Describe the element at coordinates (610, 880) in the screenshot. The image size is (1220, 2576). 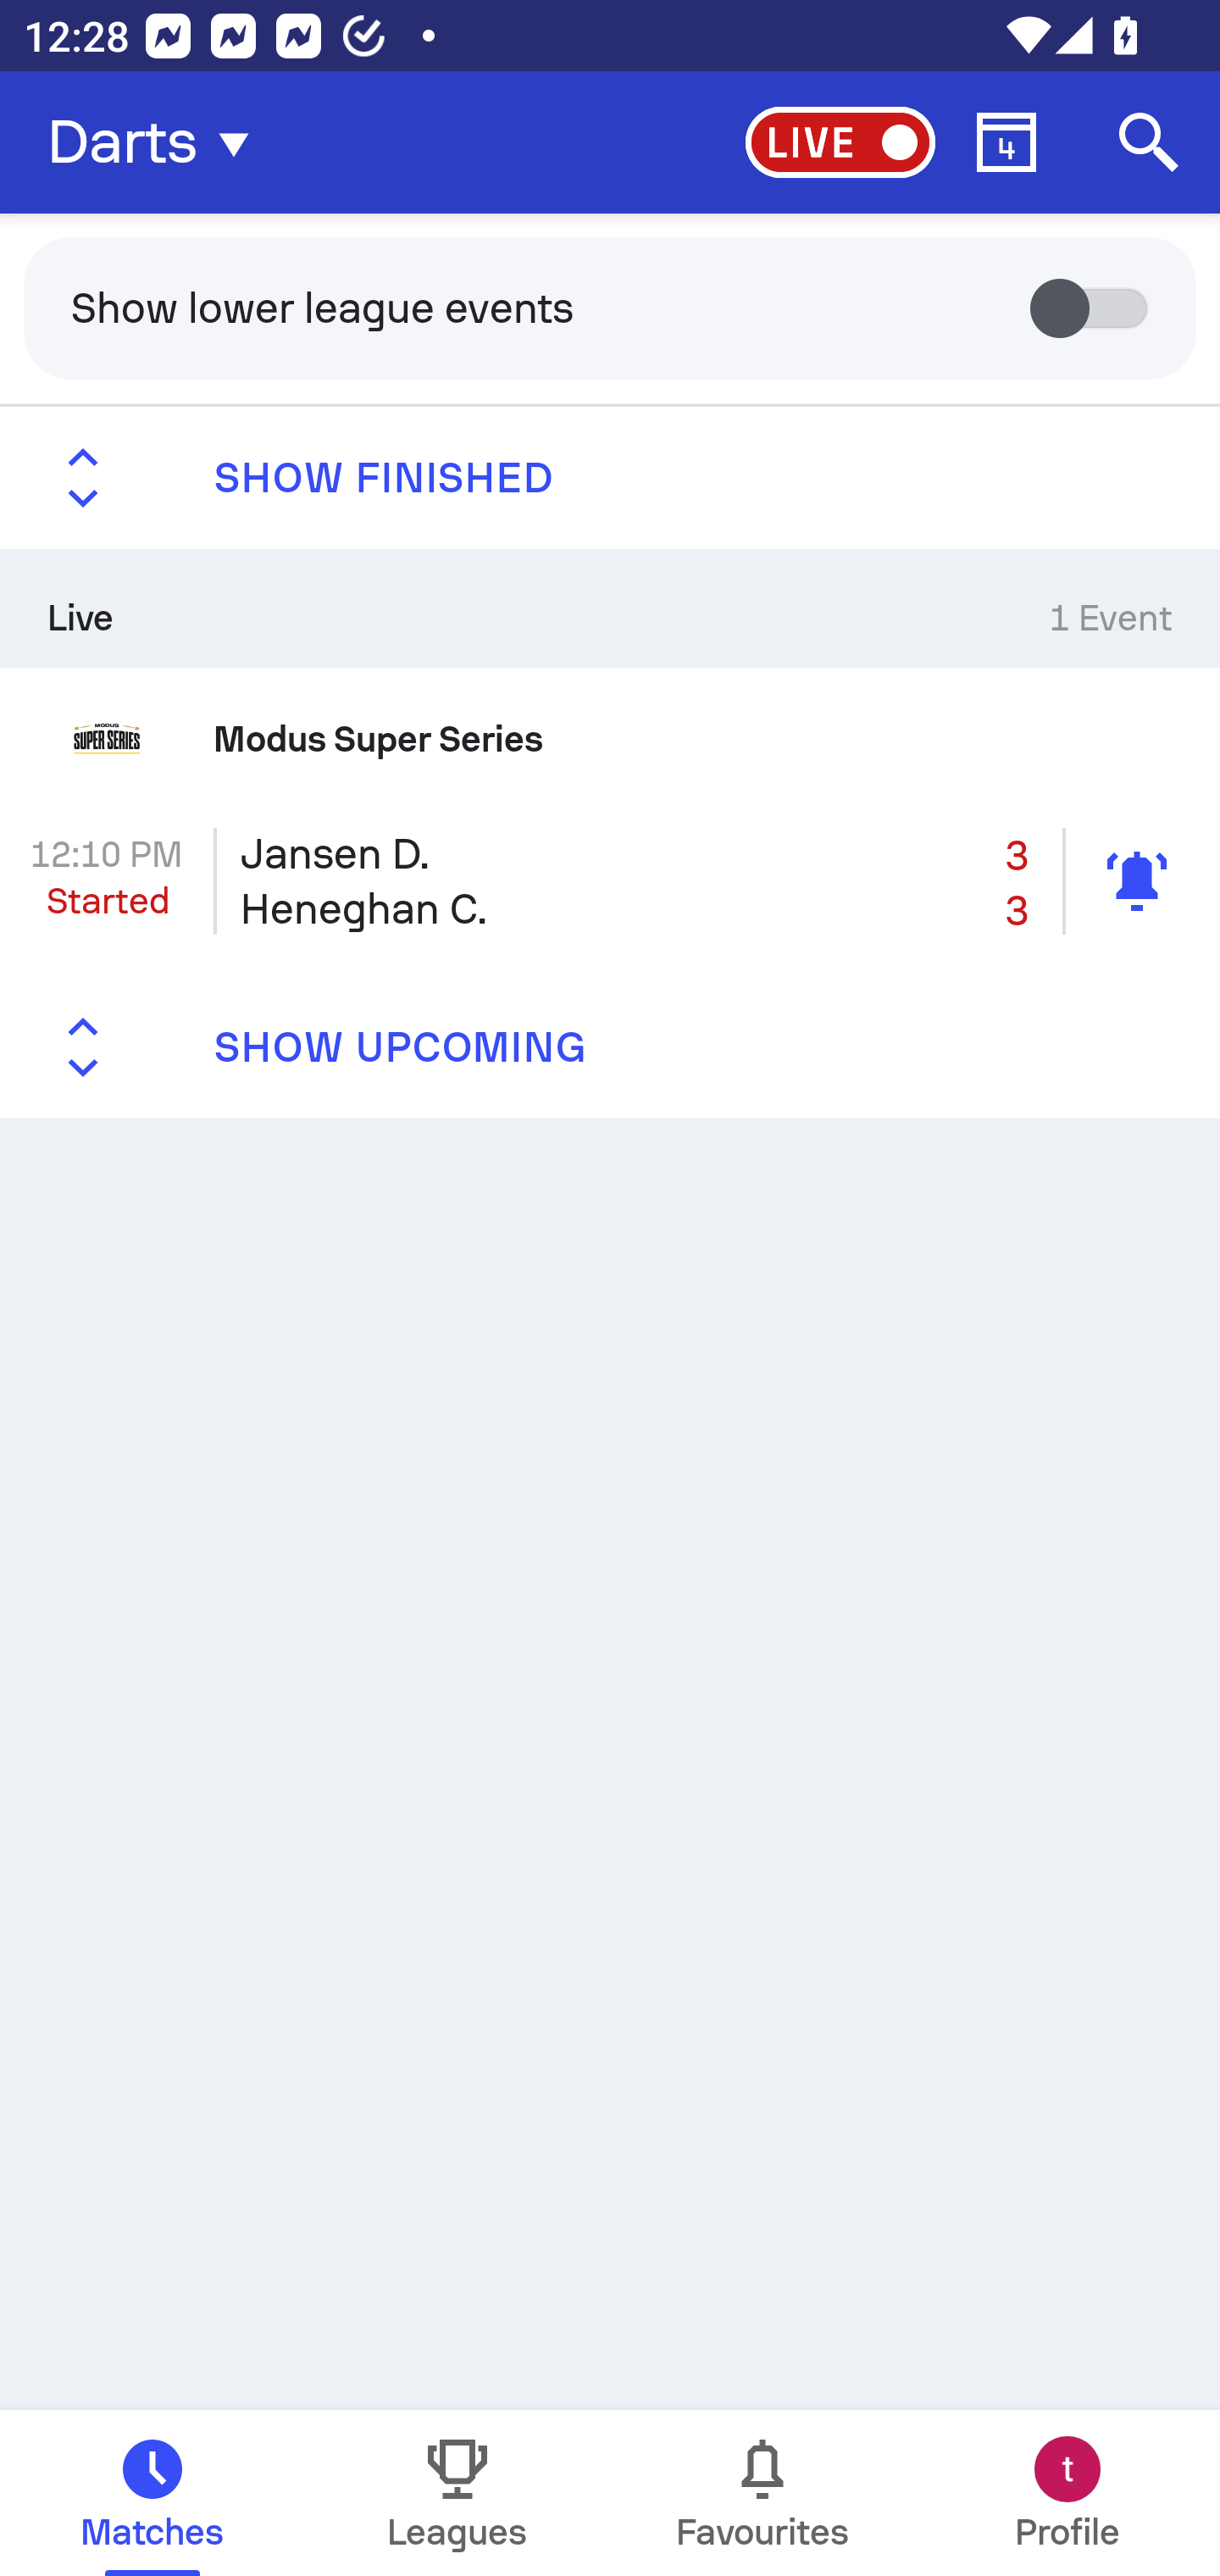
I see `12:10 PM Started Jansen D. 3 Heneghan C. 3` at that location.